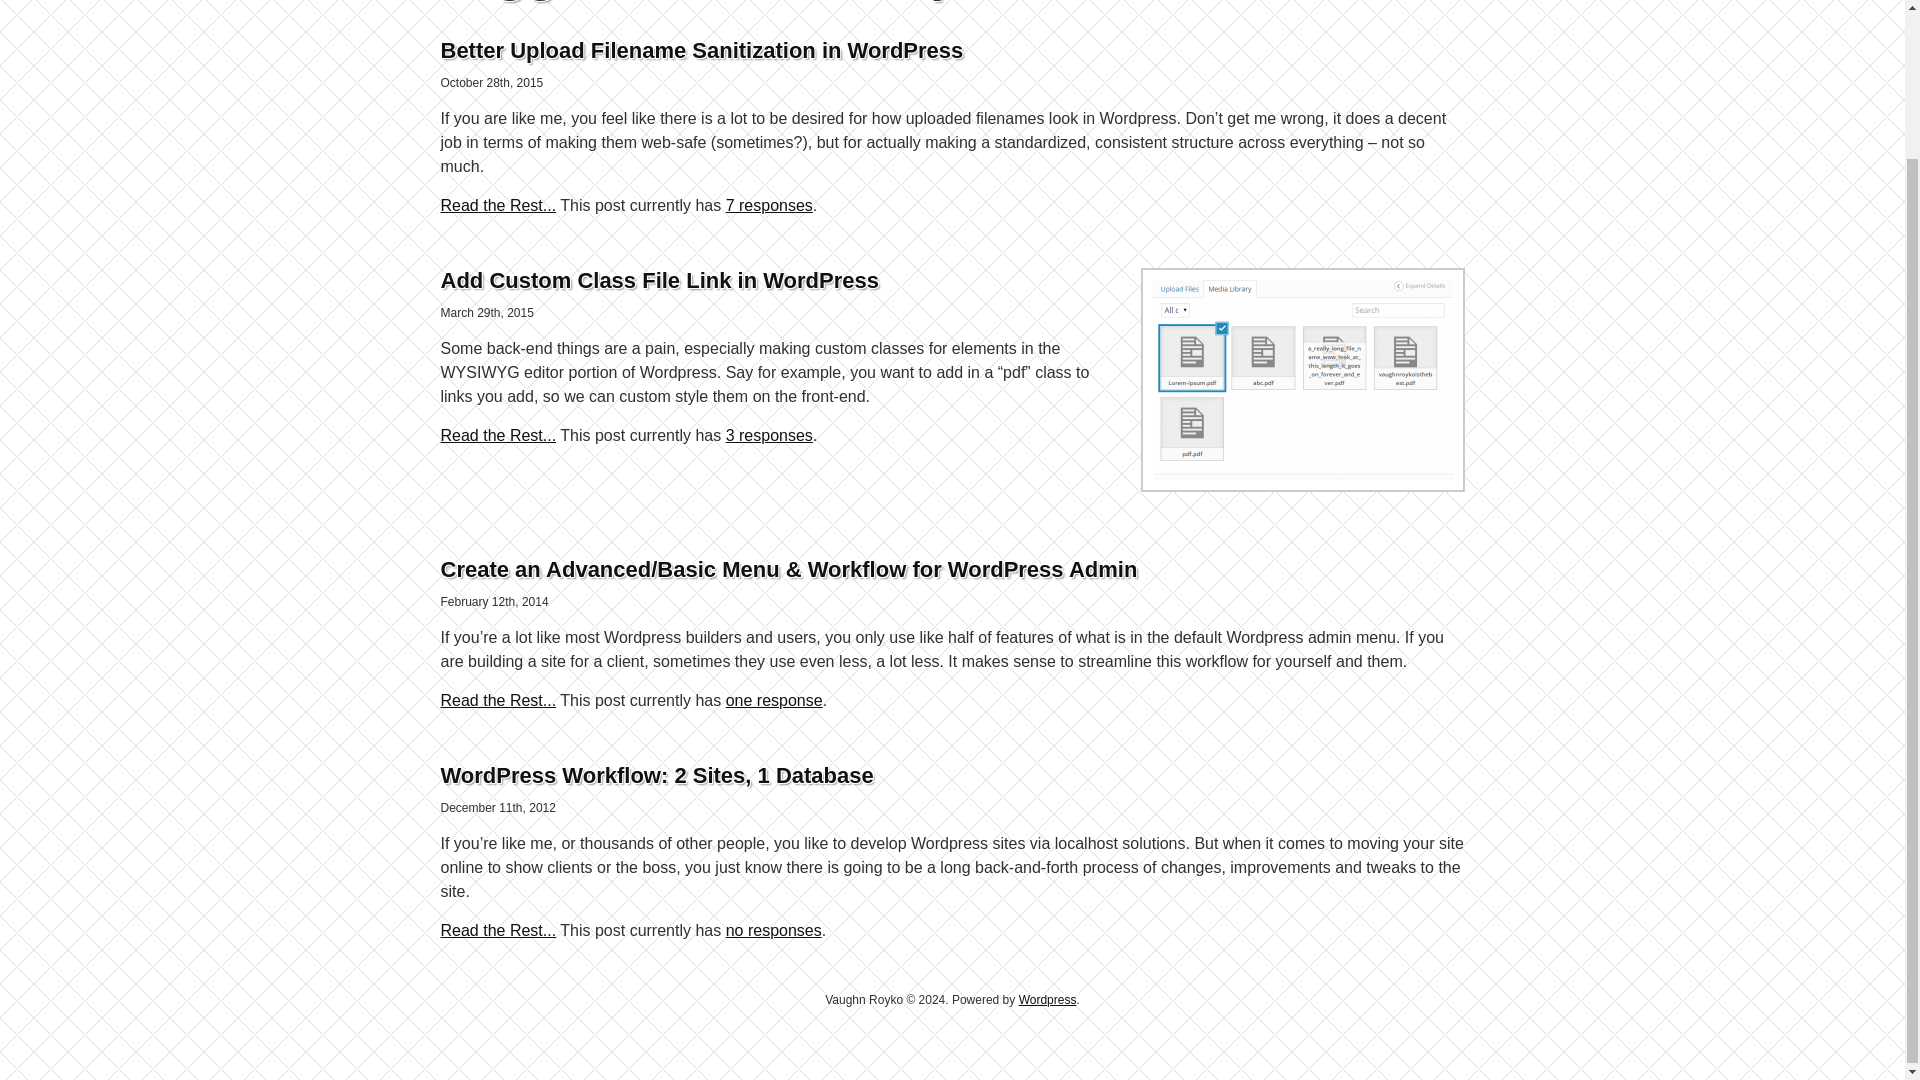 The height and width of the screenshot is (1080, 1920). Describe the element at coordinates (773, 930) in the screenshot. I see `no responses` at that location.